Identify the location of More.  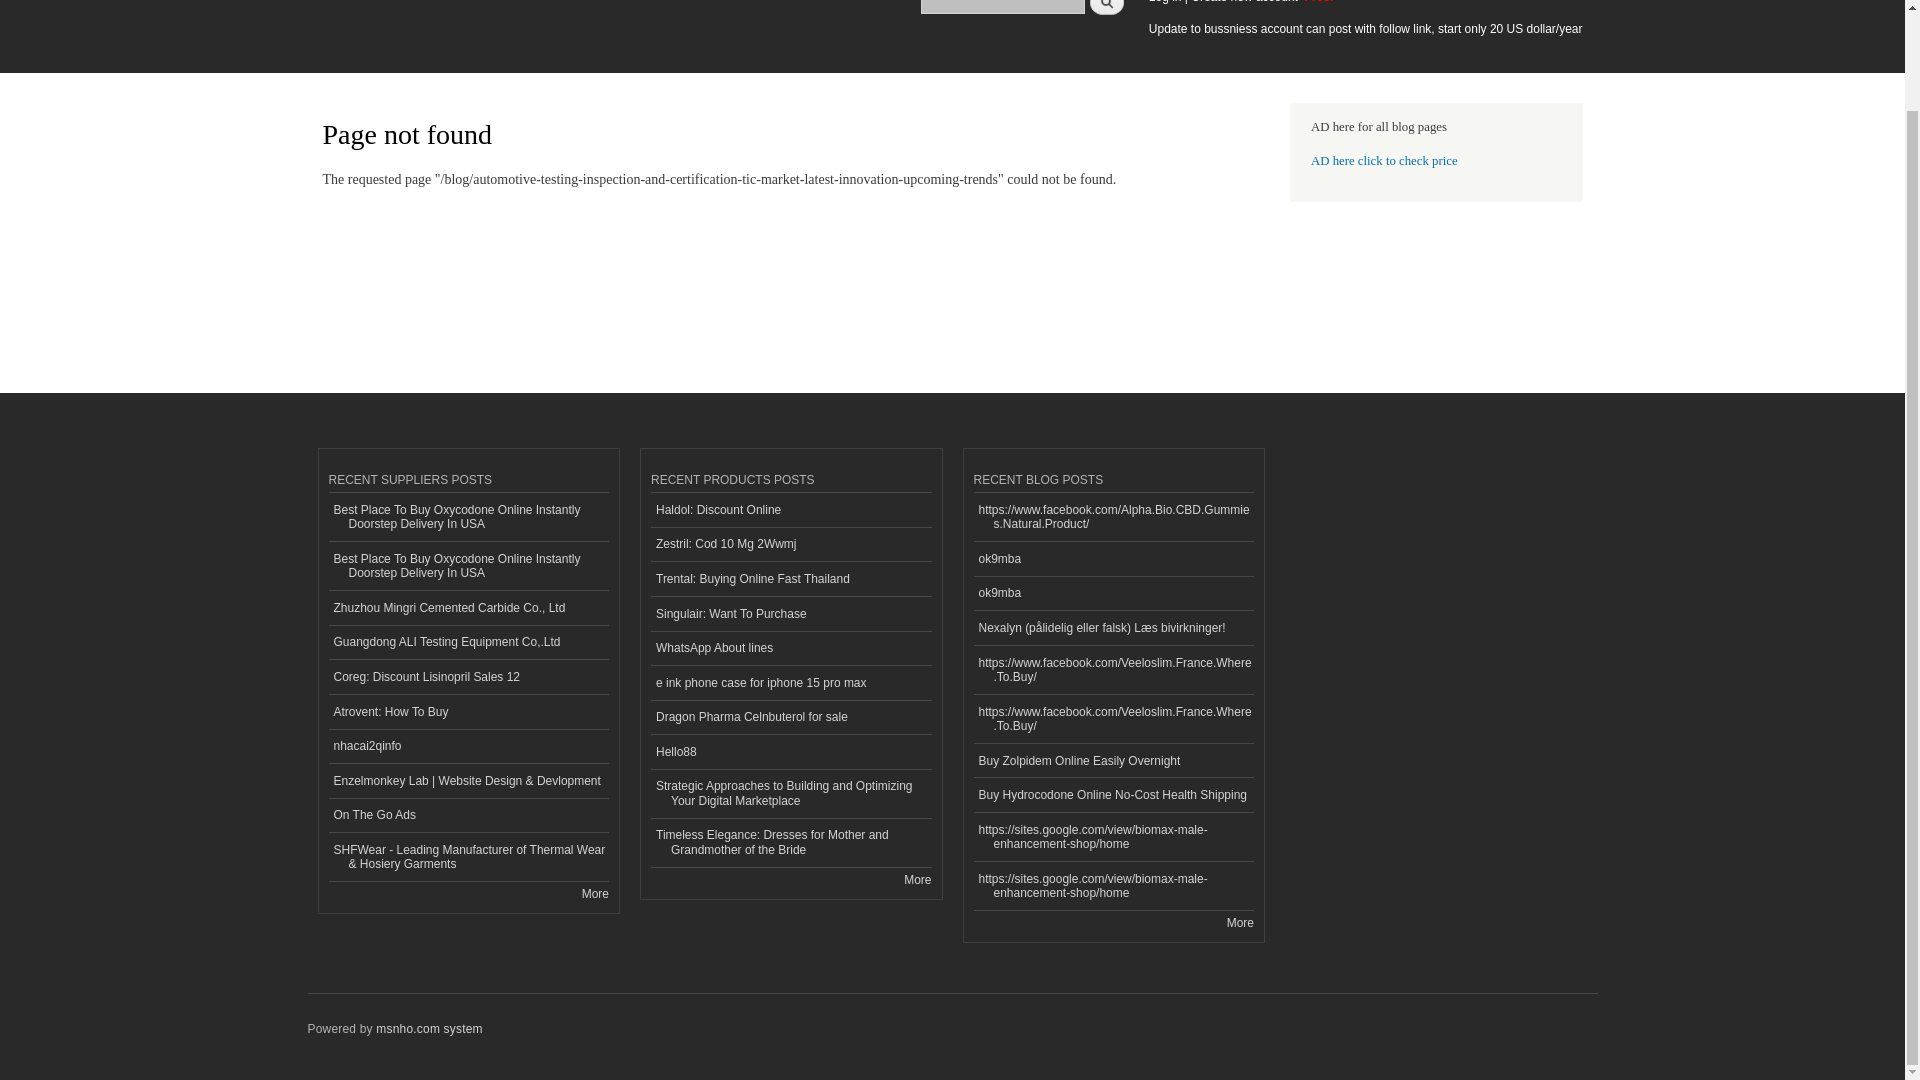
(594, 893).